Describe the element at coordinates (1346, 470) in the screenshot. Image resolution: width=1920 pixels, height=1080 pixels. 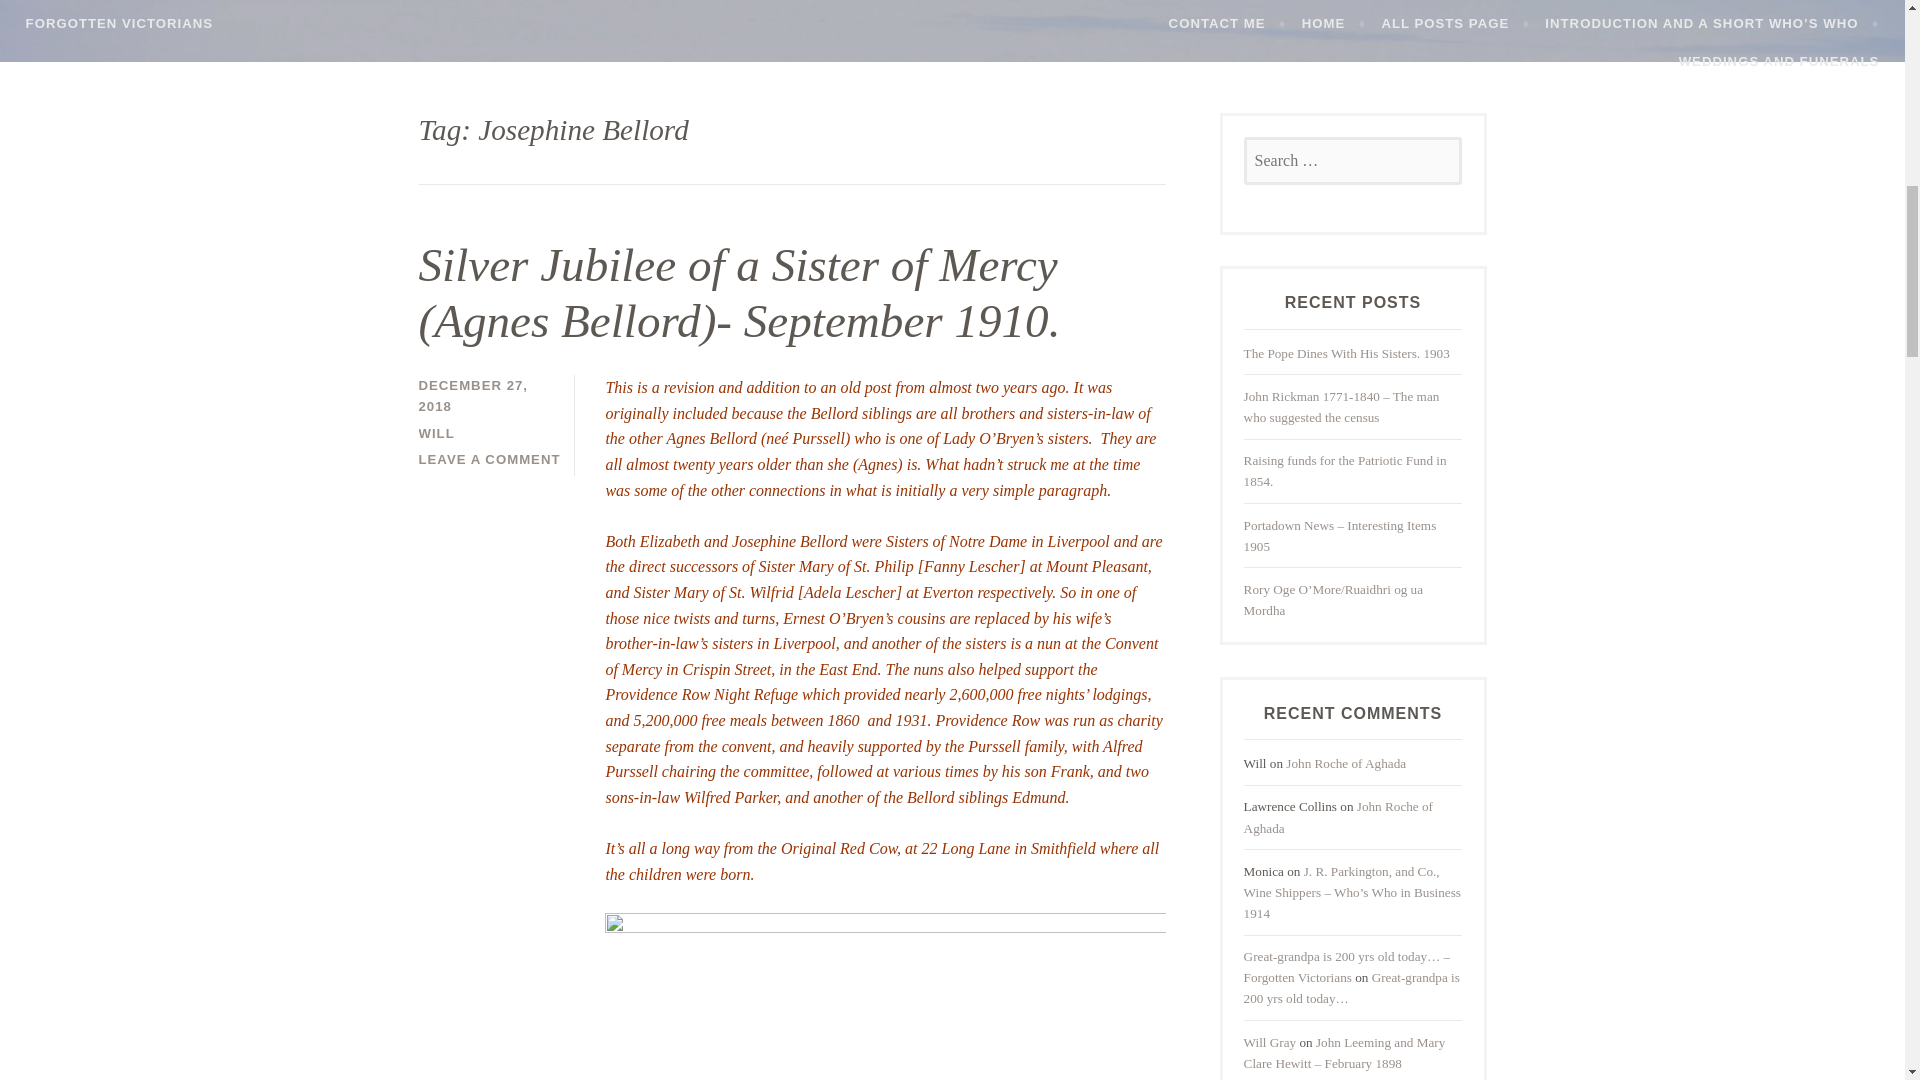
I see `Raising funds for the Patriotic Fund in 1854.` at that location.